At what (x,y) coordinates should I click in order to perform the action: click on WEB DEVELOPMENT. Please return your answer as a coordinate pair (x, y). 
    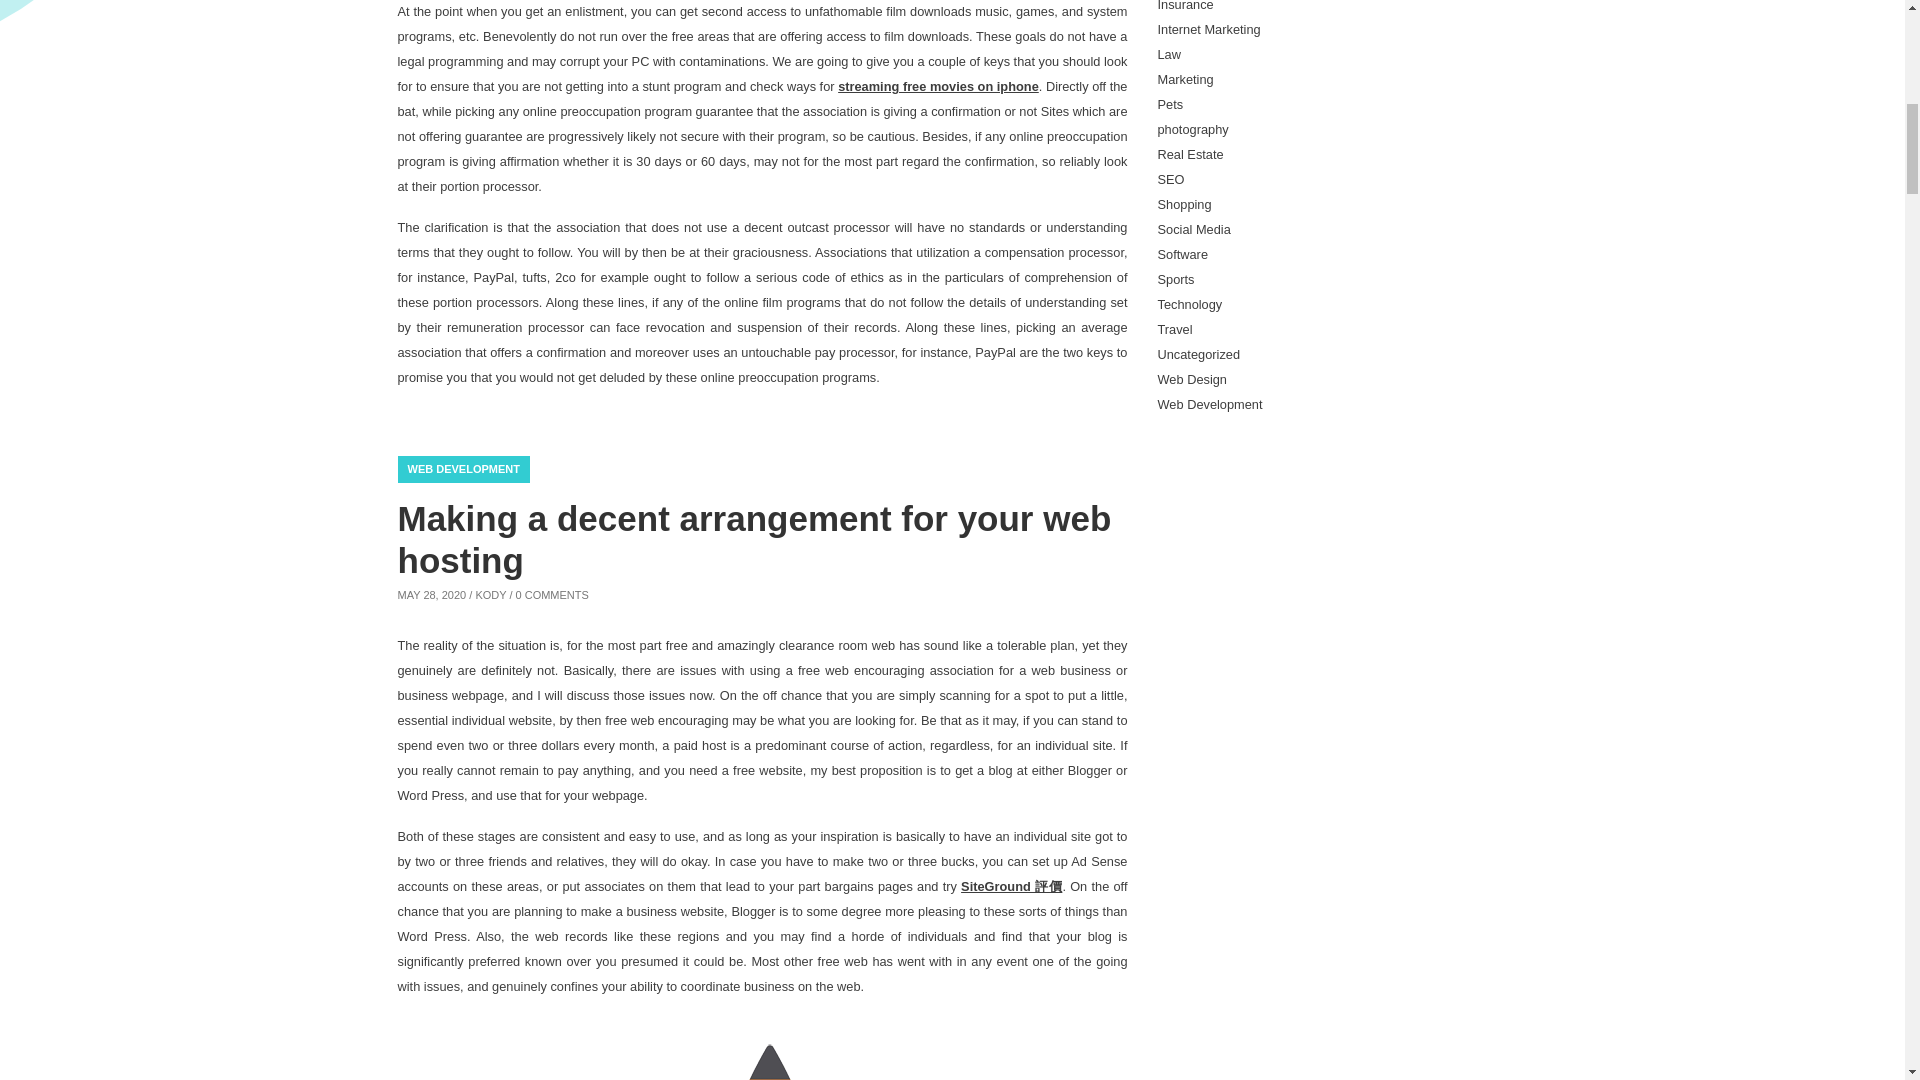
    Looking at the image, I should click on (463, 468).